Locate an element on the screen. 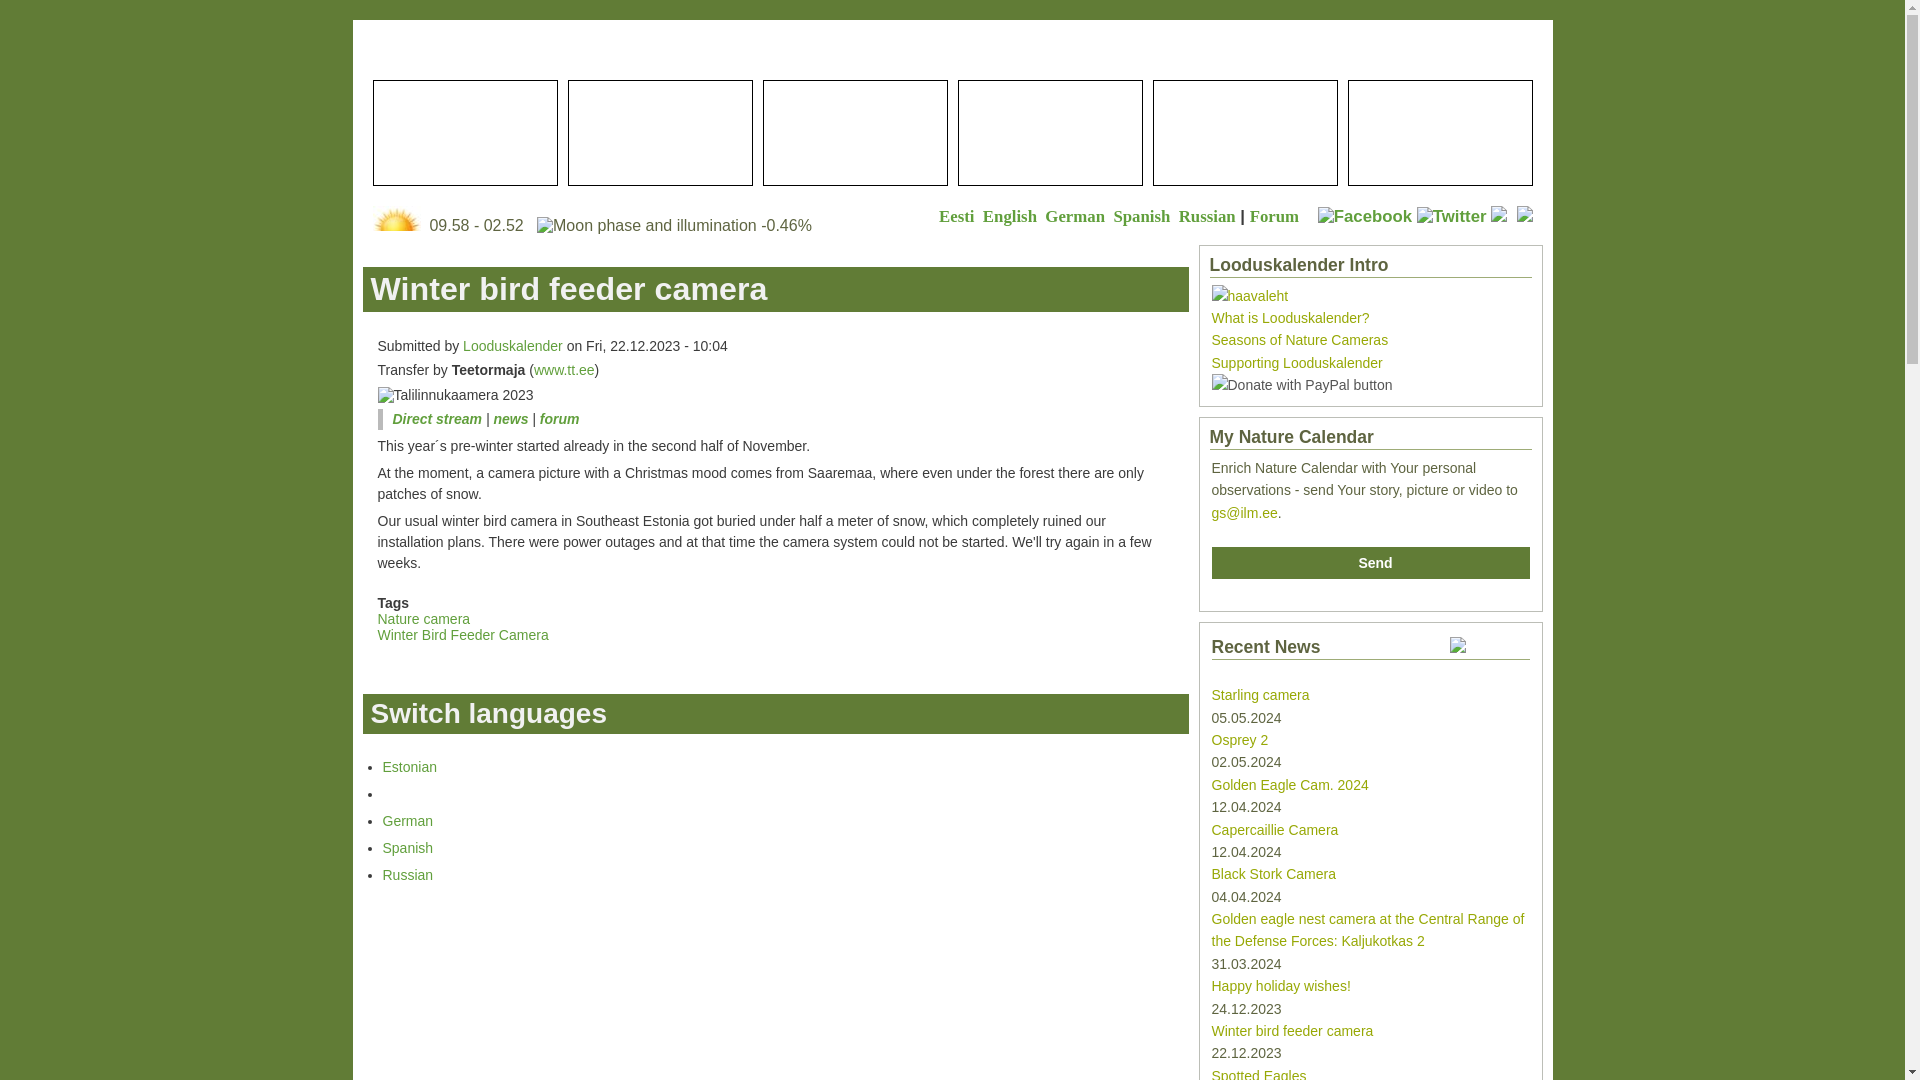  German is located at coordinates (1074, 216).